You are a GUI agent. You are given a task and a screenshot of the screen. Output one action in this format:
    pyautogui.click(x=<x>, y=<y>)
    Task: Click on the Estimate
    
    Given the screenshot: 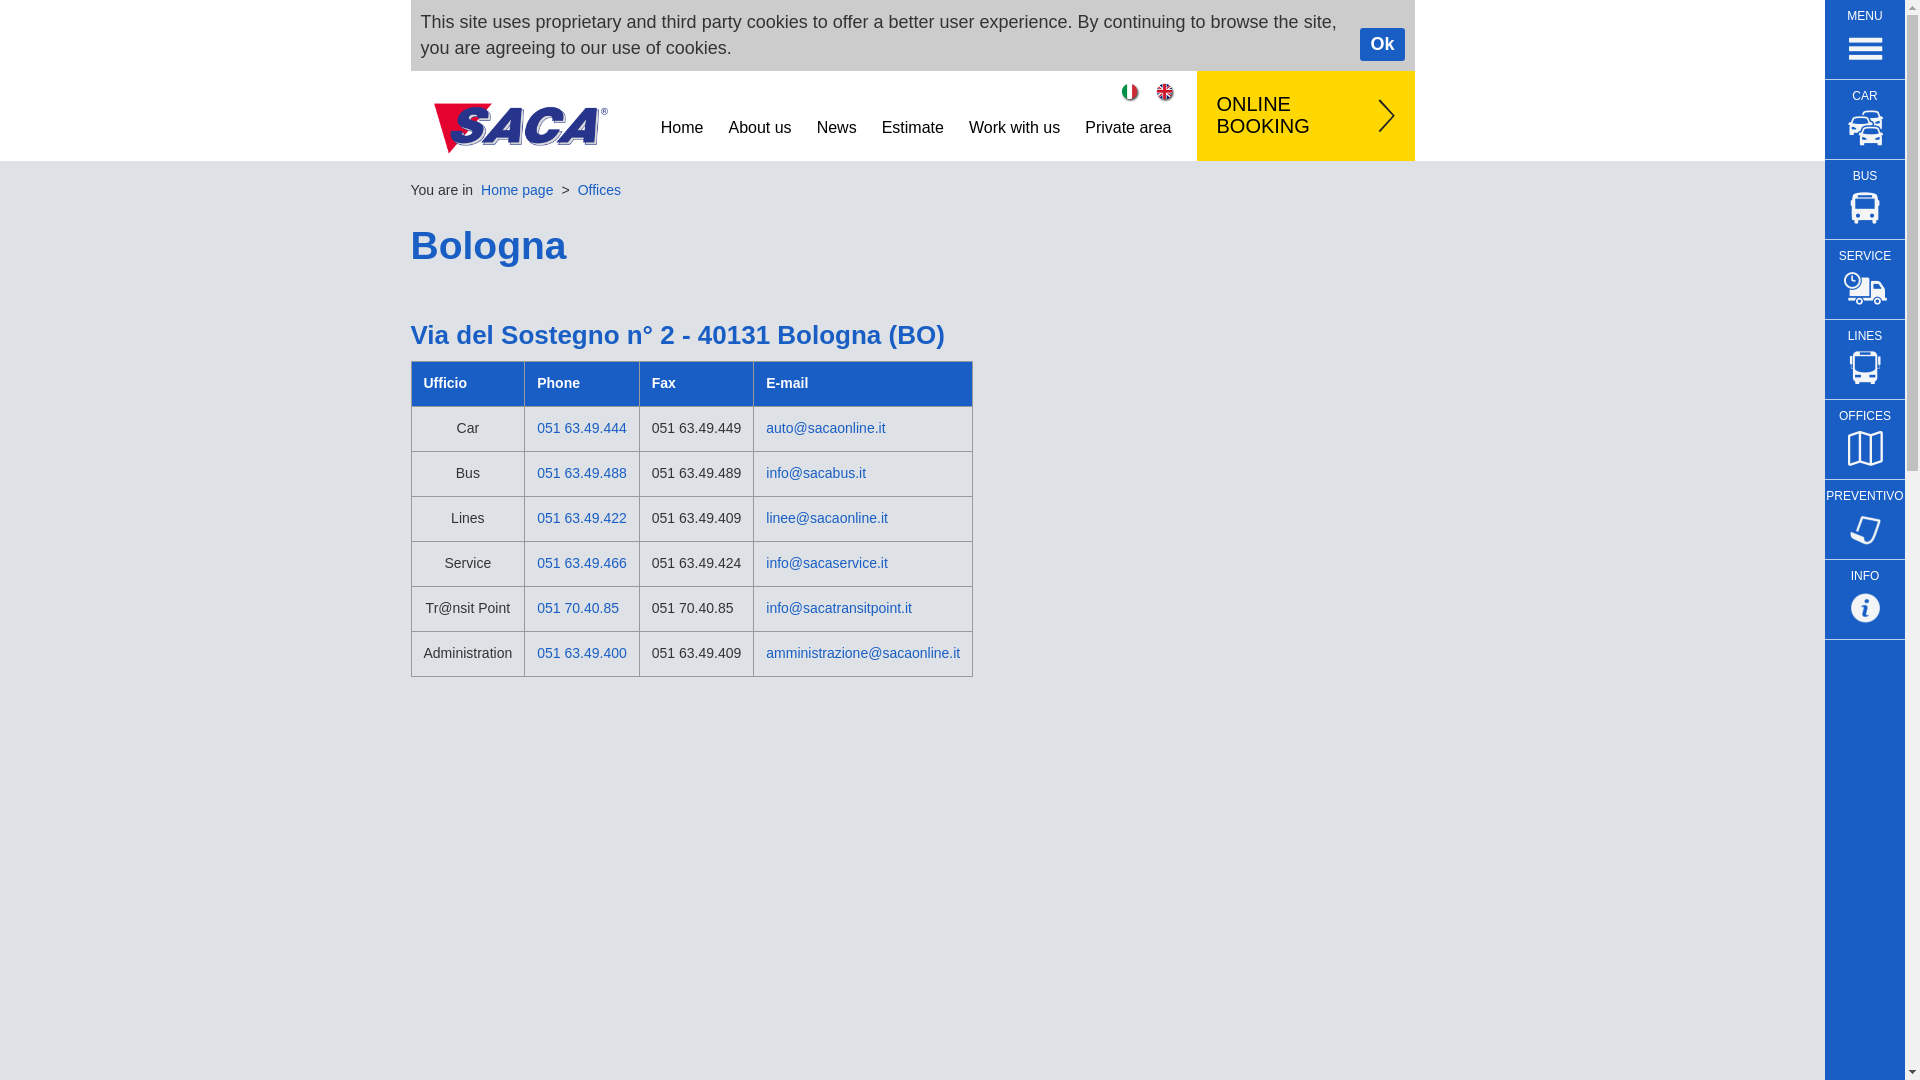 What is the action you would take?
    pyautogui.click(x=912, y=123)
    